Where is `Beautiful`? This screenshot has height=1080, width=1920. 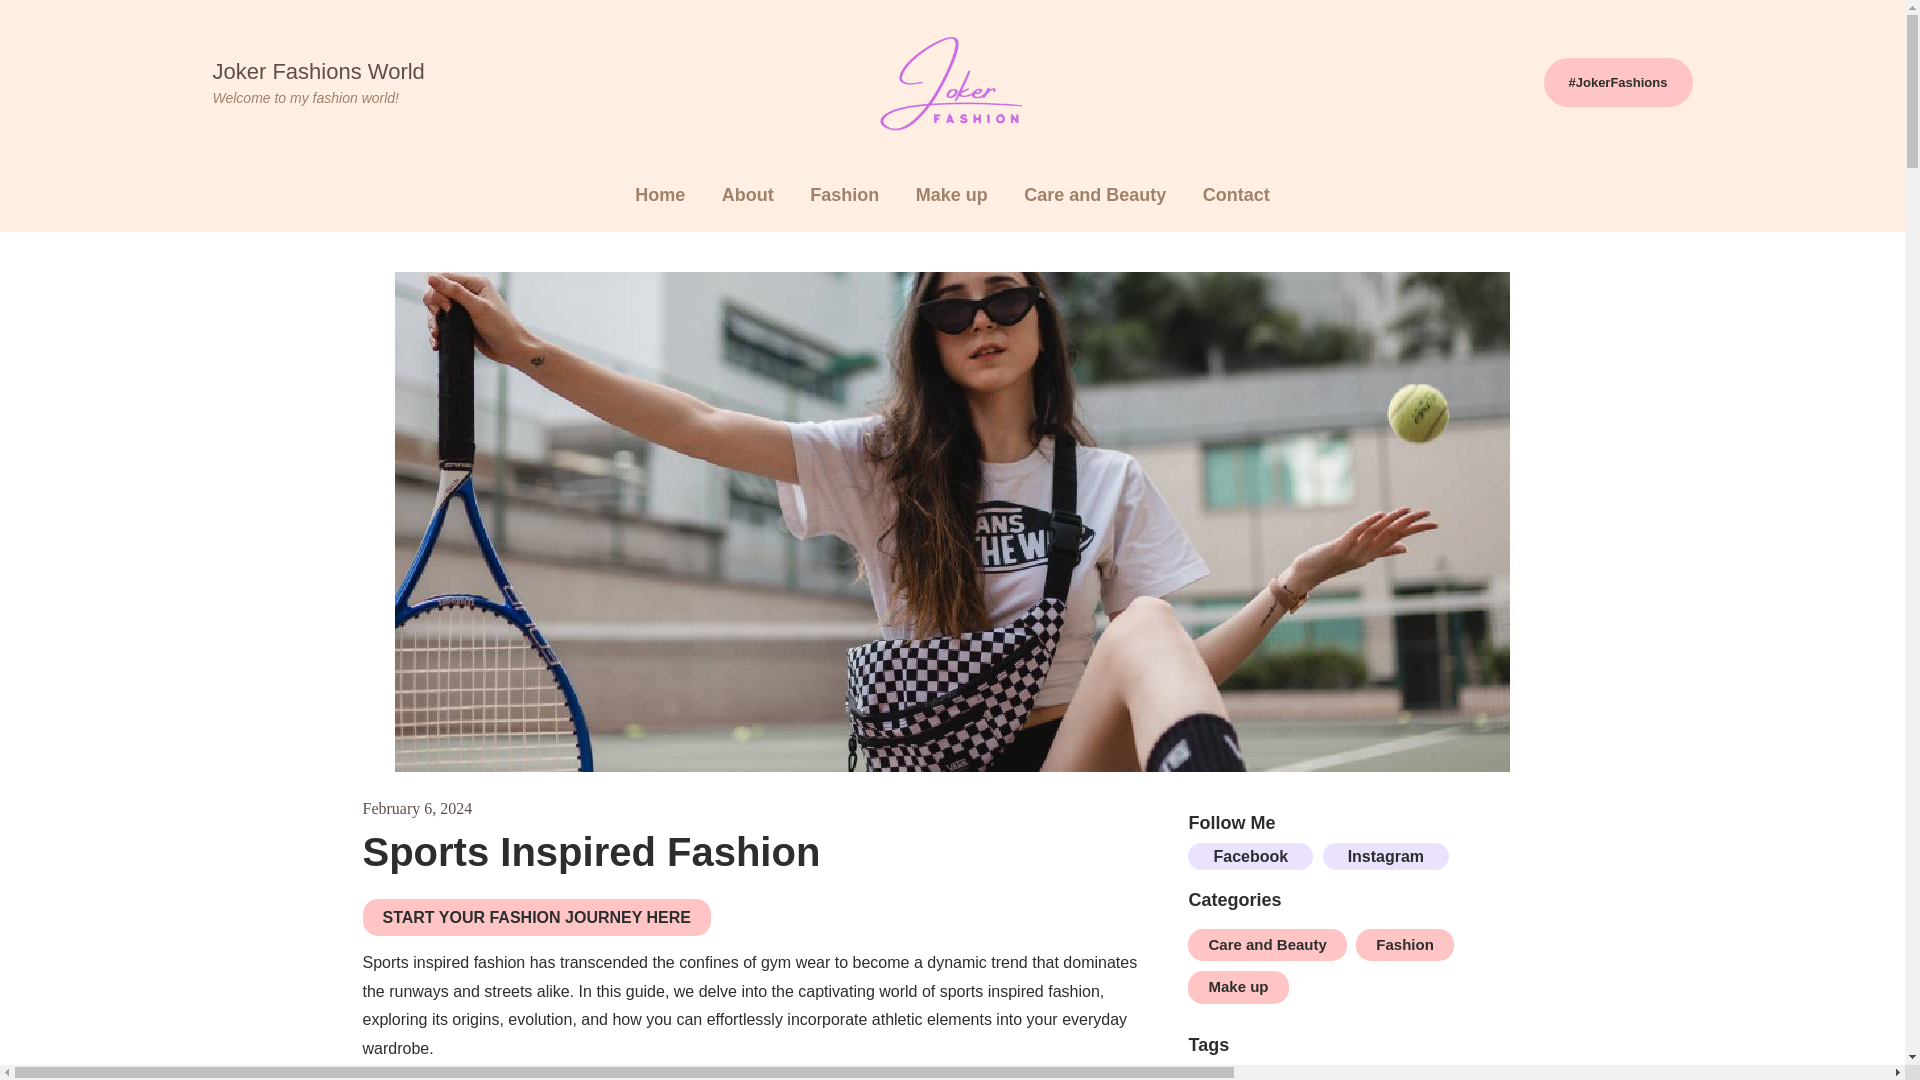
Beautiful is located at coordinates (1357, 1074).